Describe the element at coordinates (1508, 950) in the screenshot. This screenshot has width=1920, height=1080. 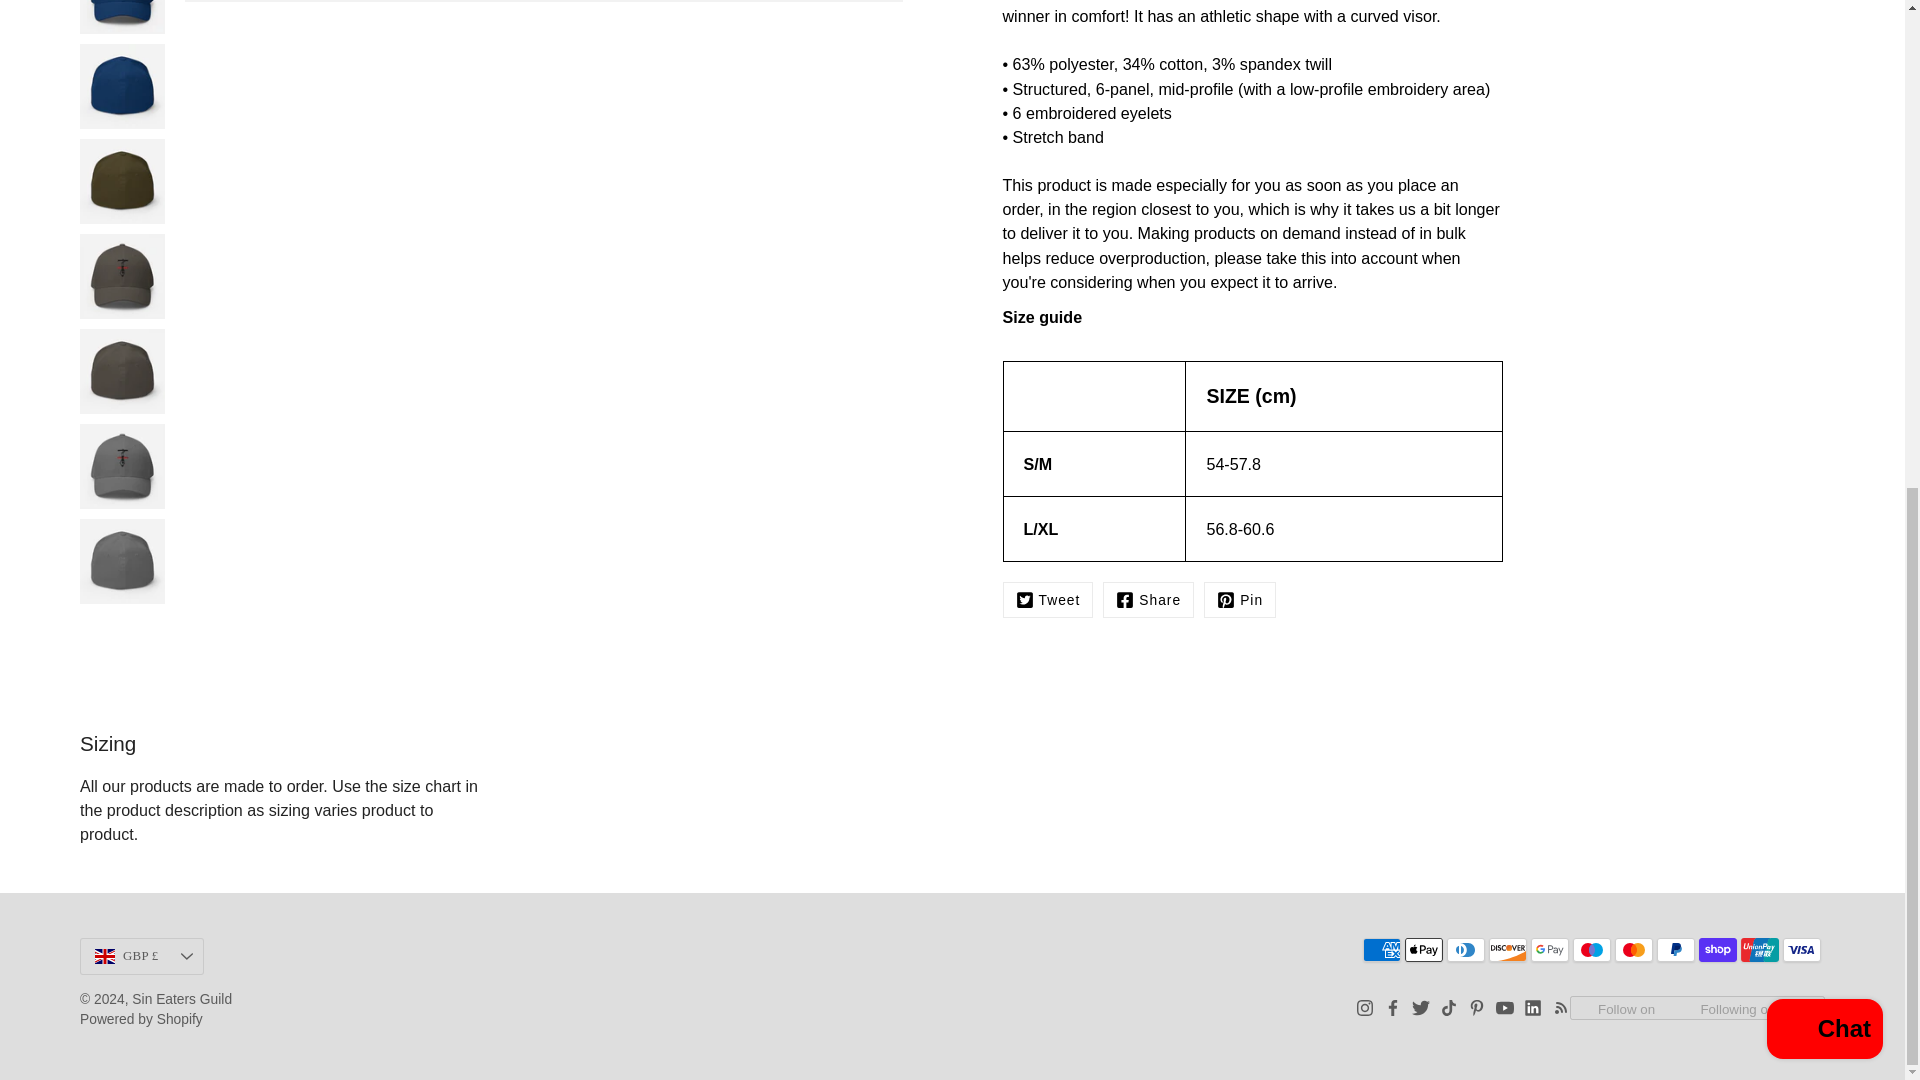
I see `Discover` at that location.